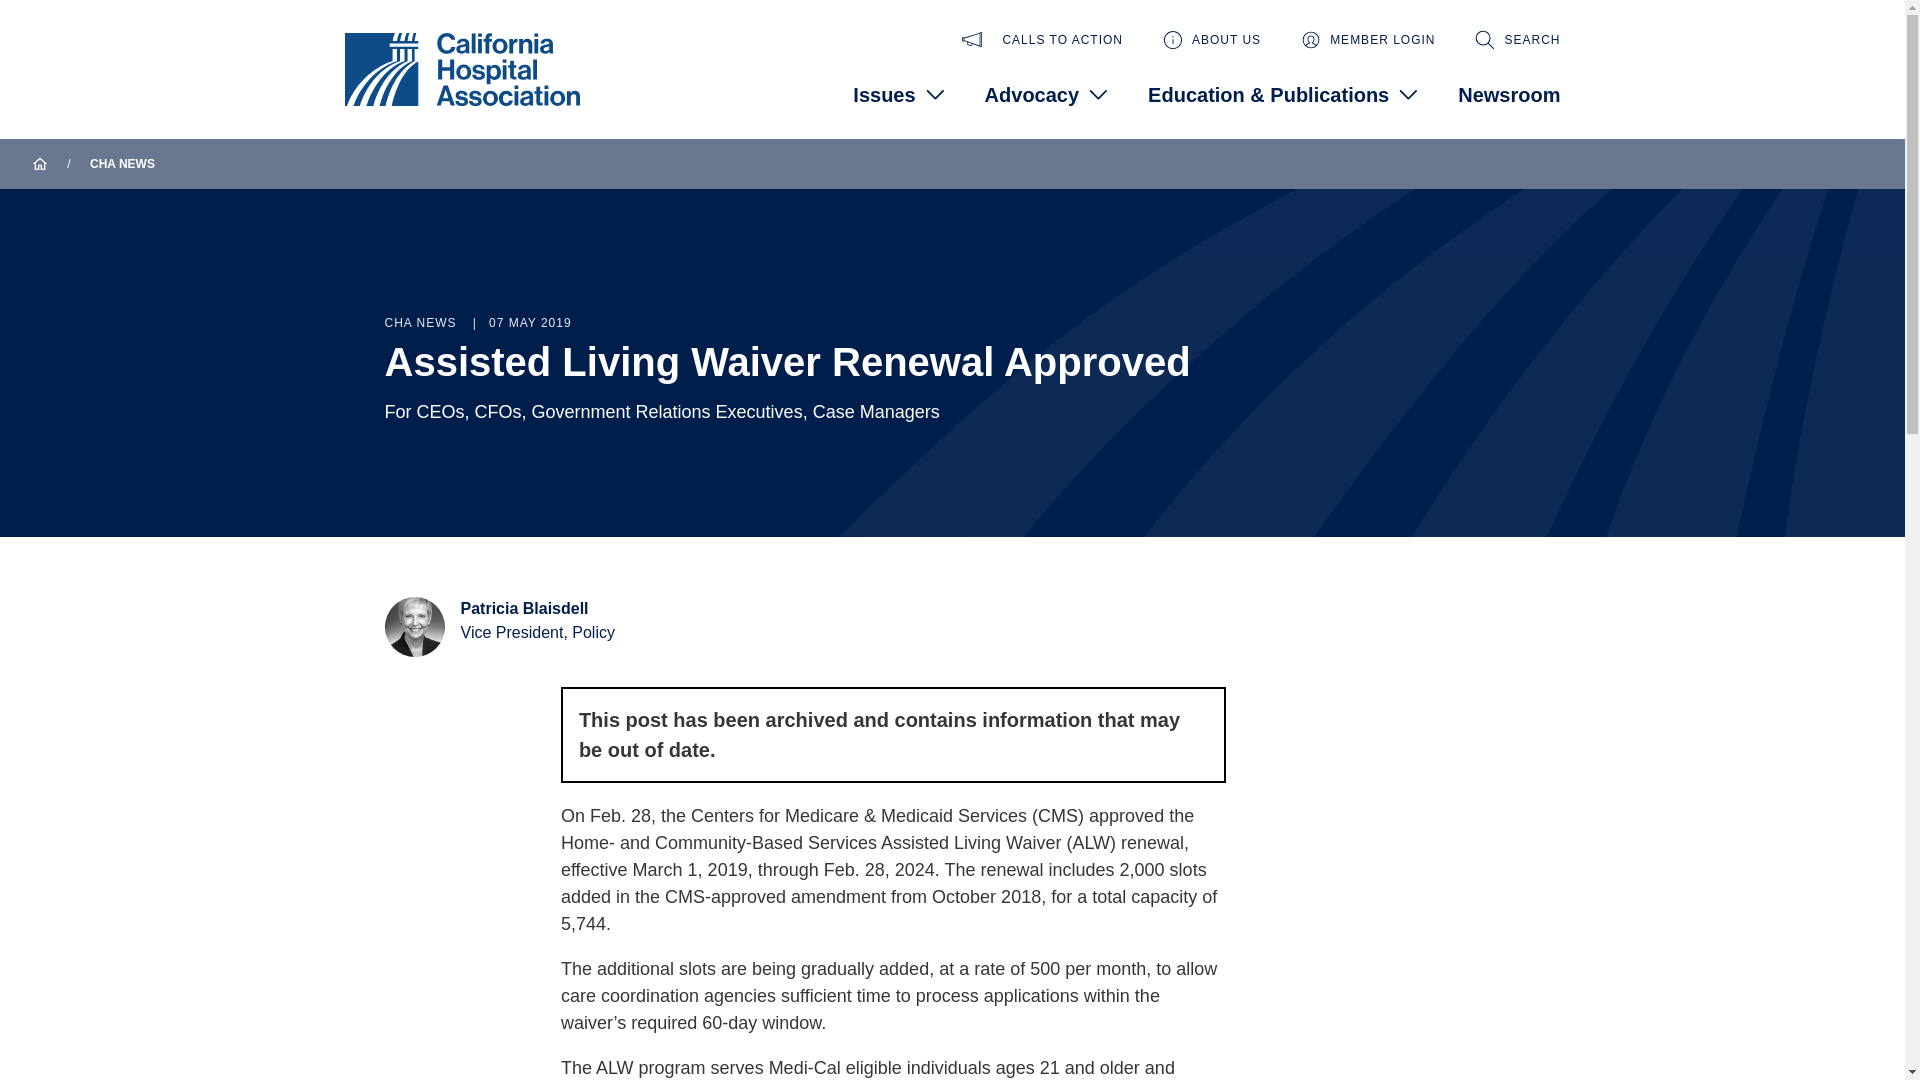 The width and height of the screenshot is (1920, 1080). What do you see at coordinates (898, 94) in the screenshot?
I see `Issues` at bounding box center [898, 94].